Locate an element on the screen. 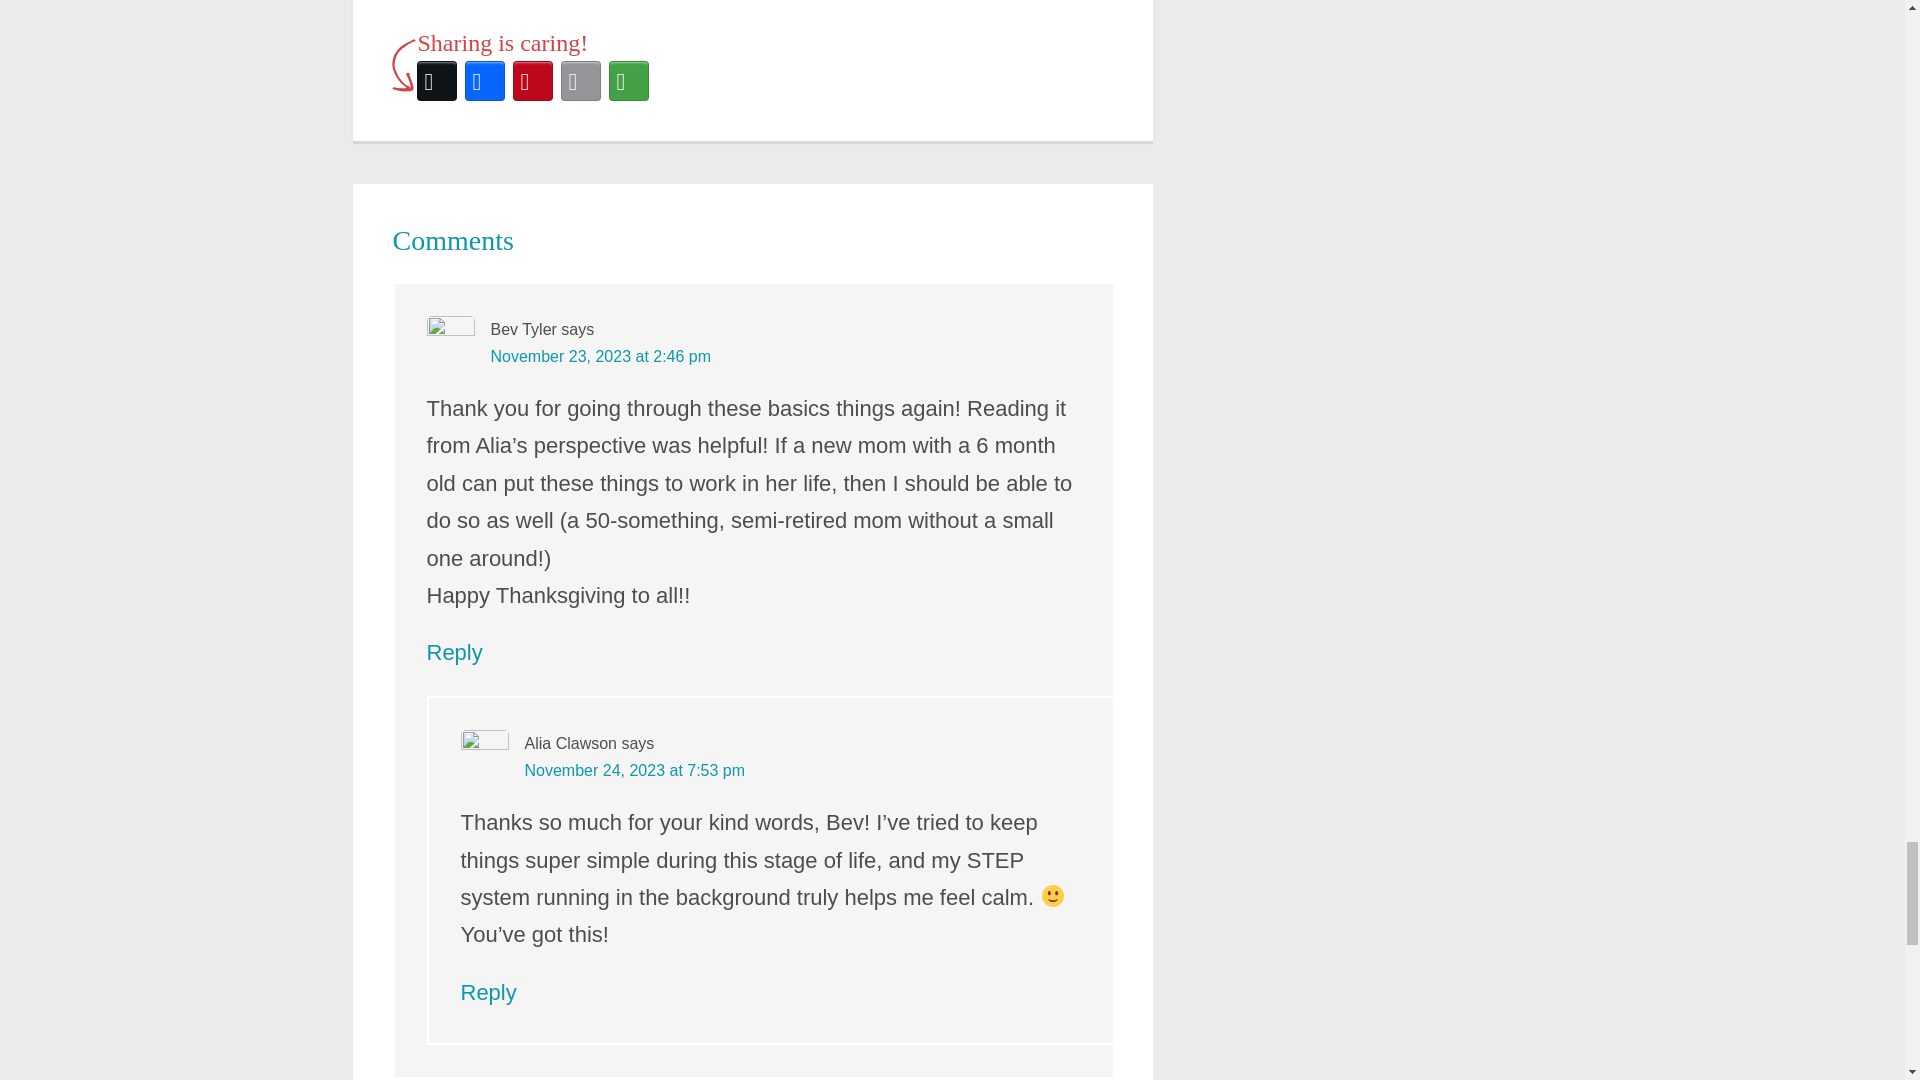  November 24, 2023 at 7:53 pm is located at coordinates (634, 770).